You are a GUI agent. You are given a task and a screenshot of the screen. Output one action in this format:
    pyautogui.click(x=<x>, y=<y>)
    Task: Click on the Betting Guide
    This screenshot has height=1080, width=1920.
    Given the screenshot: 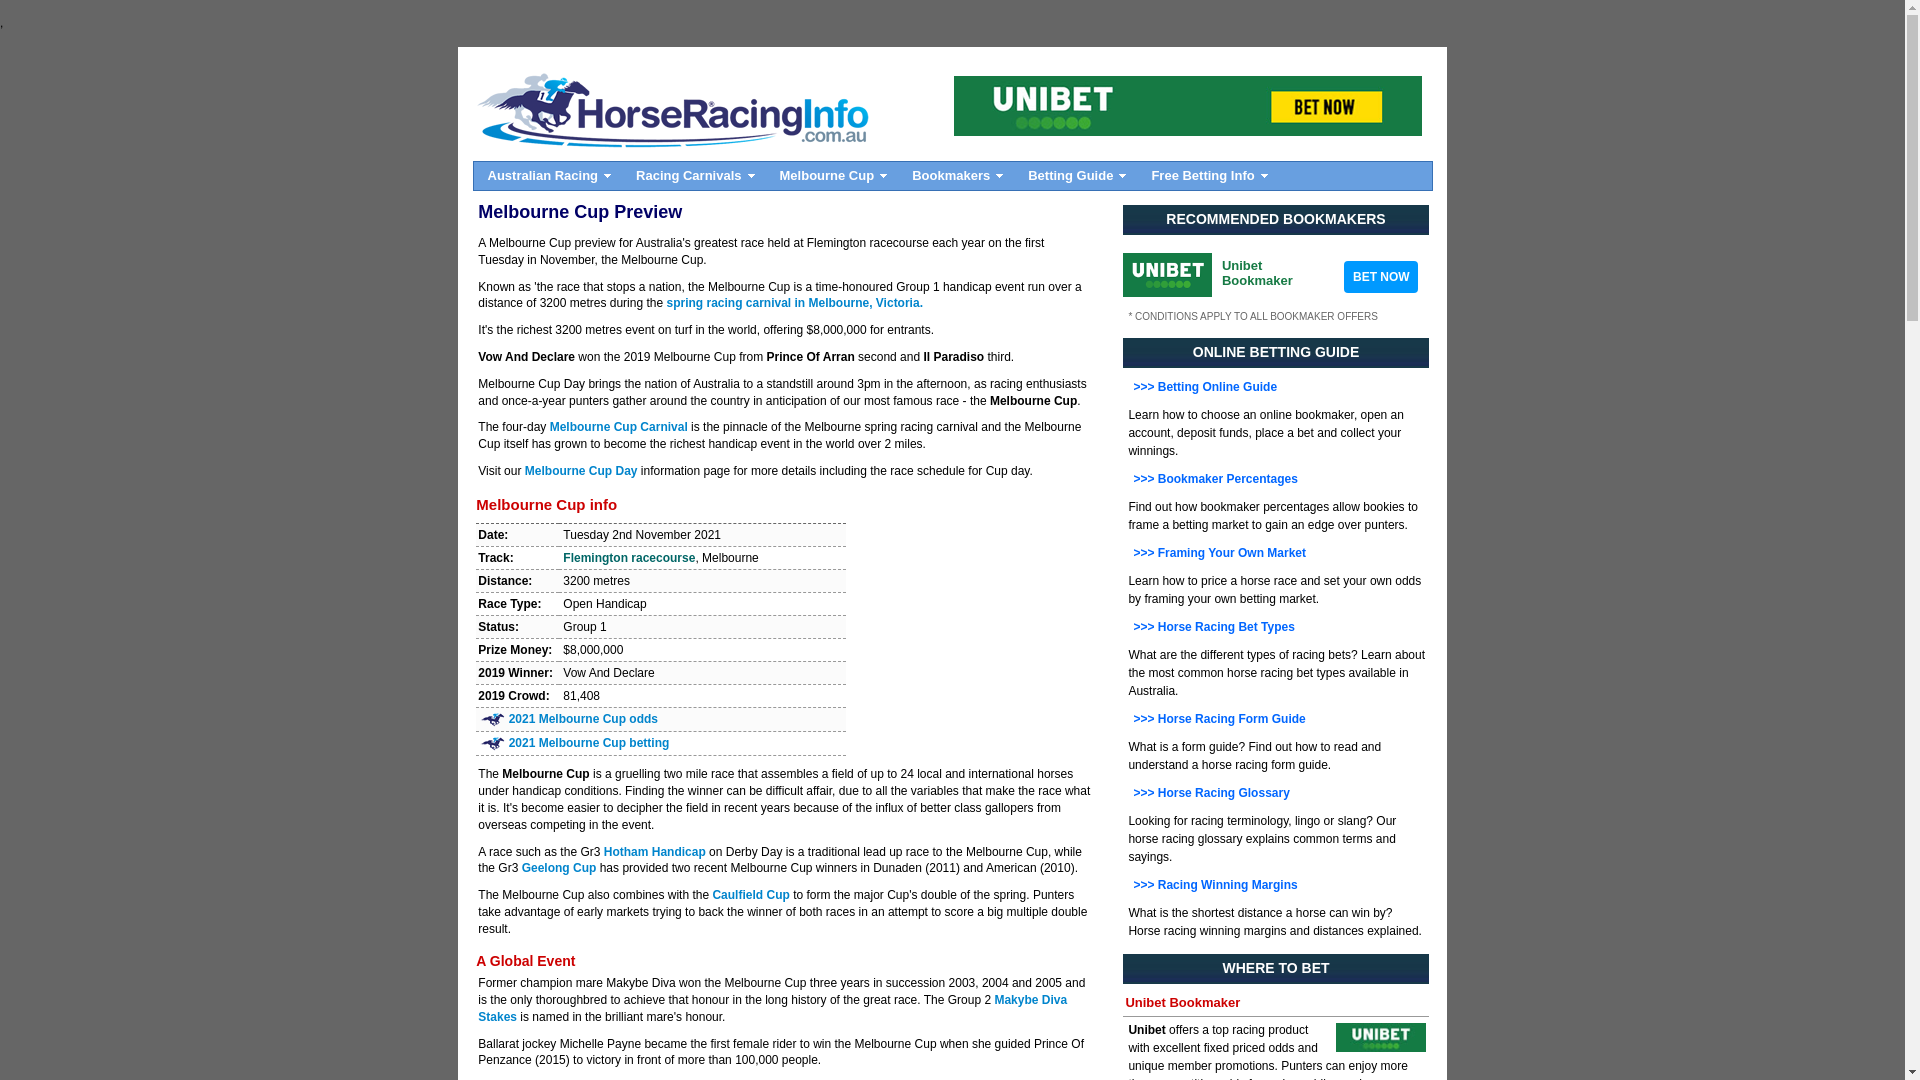 What is the action you would take?
    pyautogui.click(x=1075, y=176)
    